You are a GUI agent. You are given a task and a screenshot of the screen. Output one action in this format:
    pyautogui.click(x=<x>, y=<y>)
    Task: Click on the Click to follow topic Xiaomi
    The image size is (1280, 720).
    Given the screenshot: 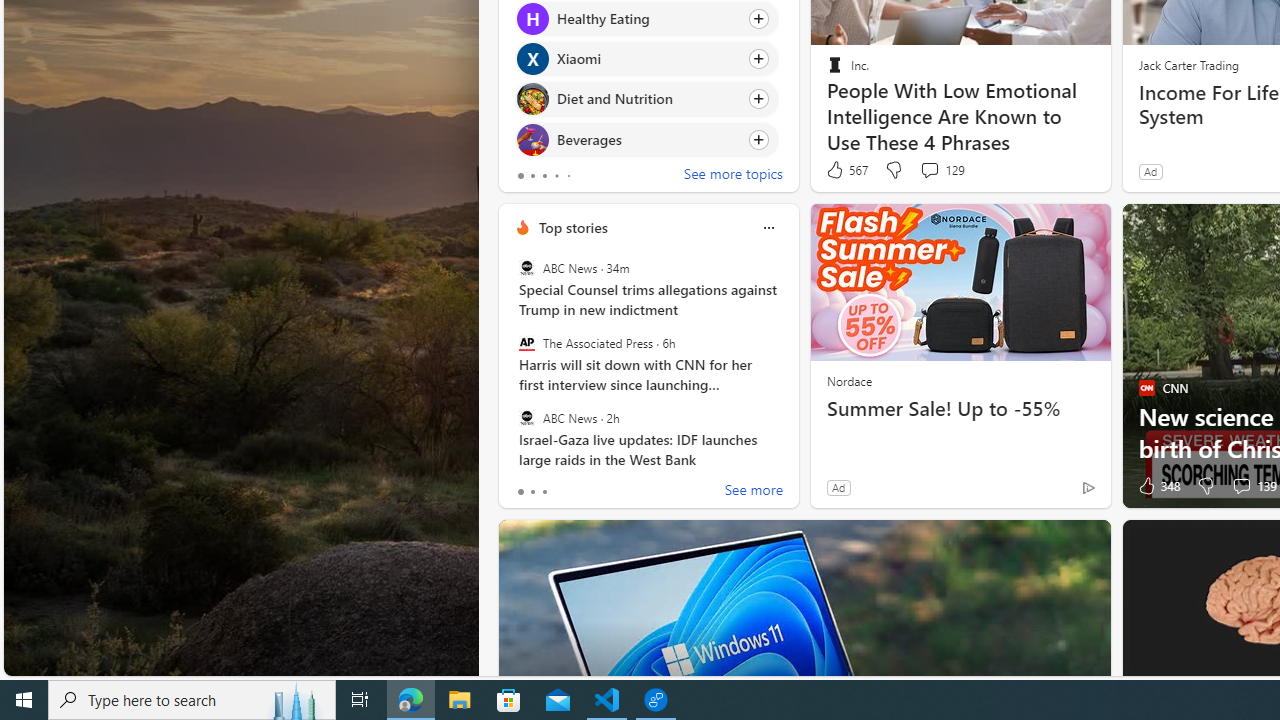 What is the action you would take?
    pyautogui.click(x=646, y=59)
    